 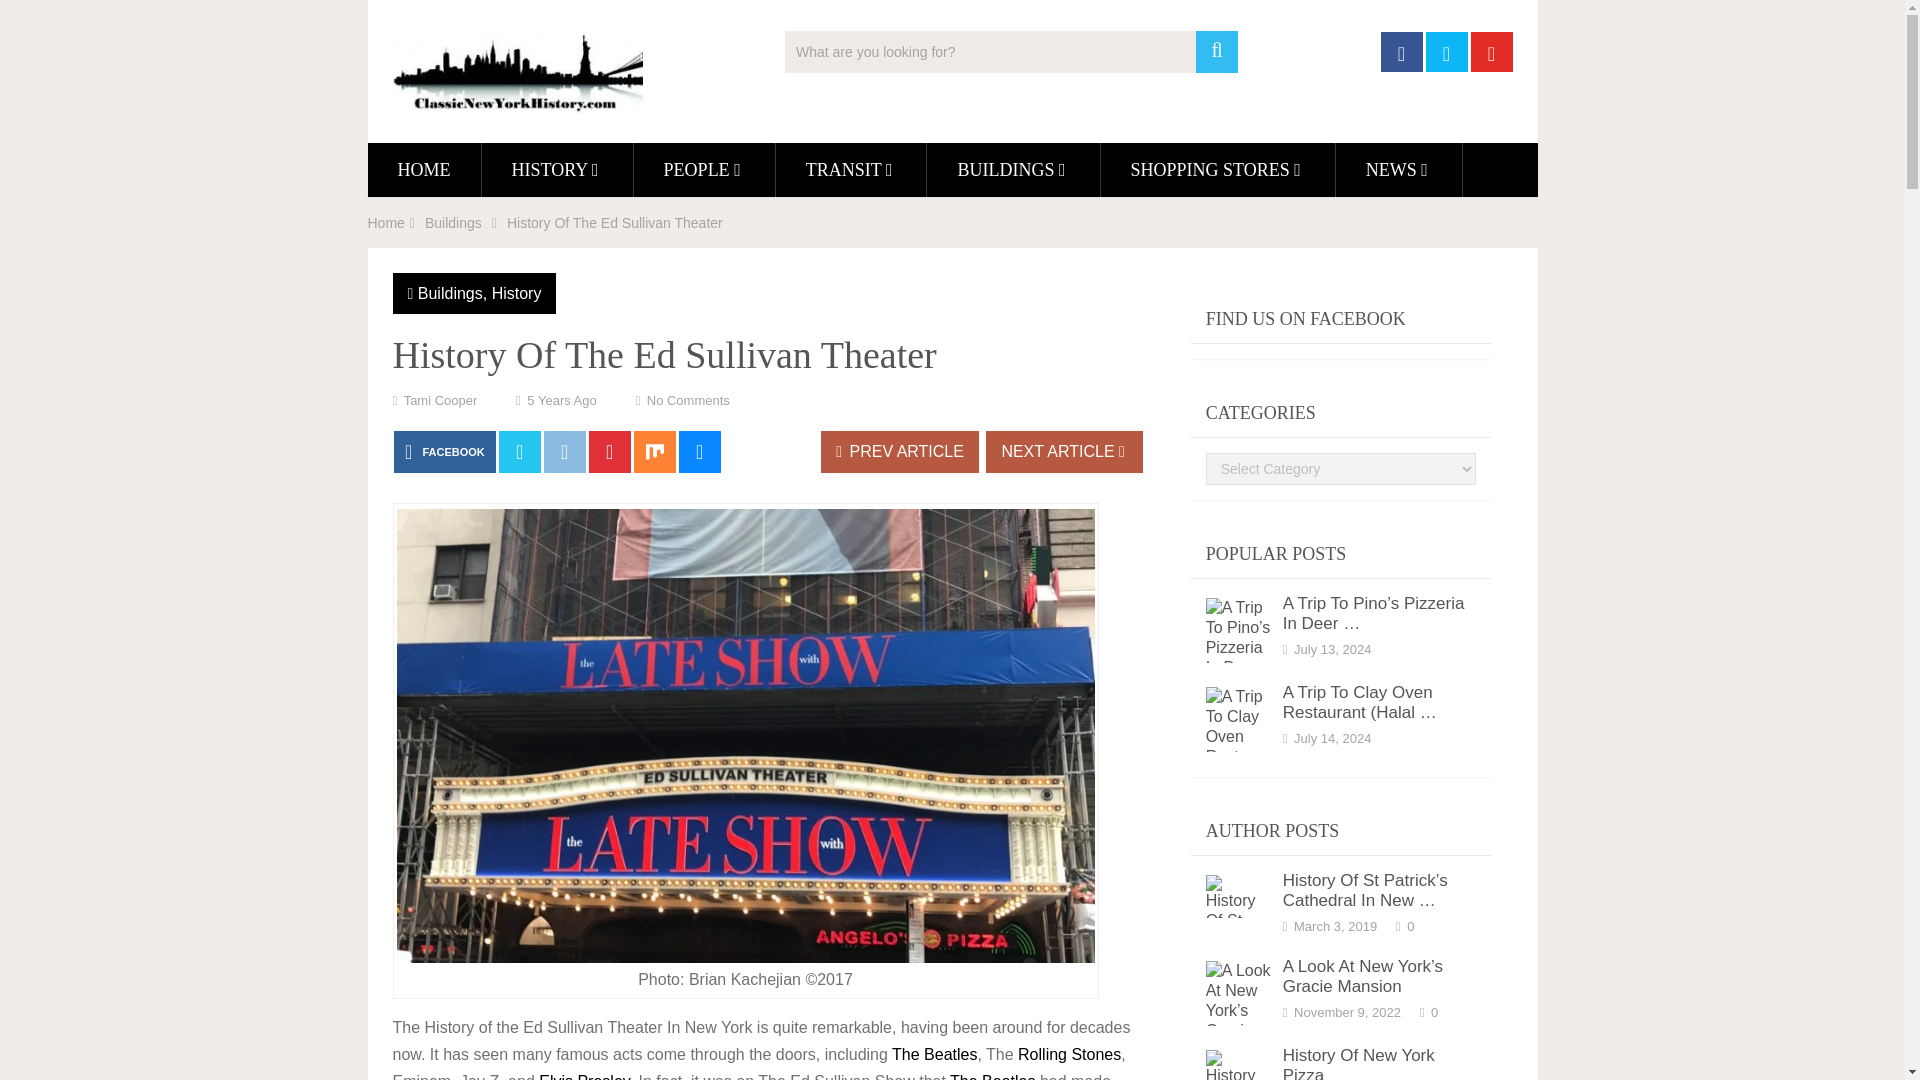 What do you see at coordinates (450, 294) in the screenshot?
I see `Buildings` at bounding box center [450, 294].